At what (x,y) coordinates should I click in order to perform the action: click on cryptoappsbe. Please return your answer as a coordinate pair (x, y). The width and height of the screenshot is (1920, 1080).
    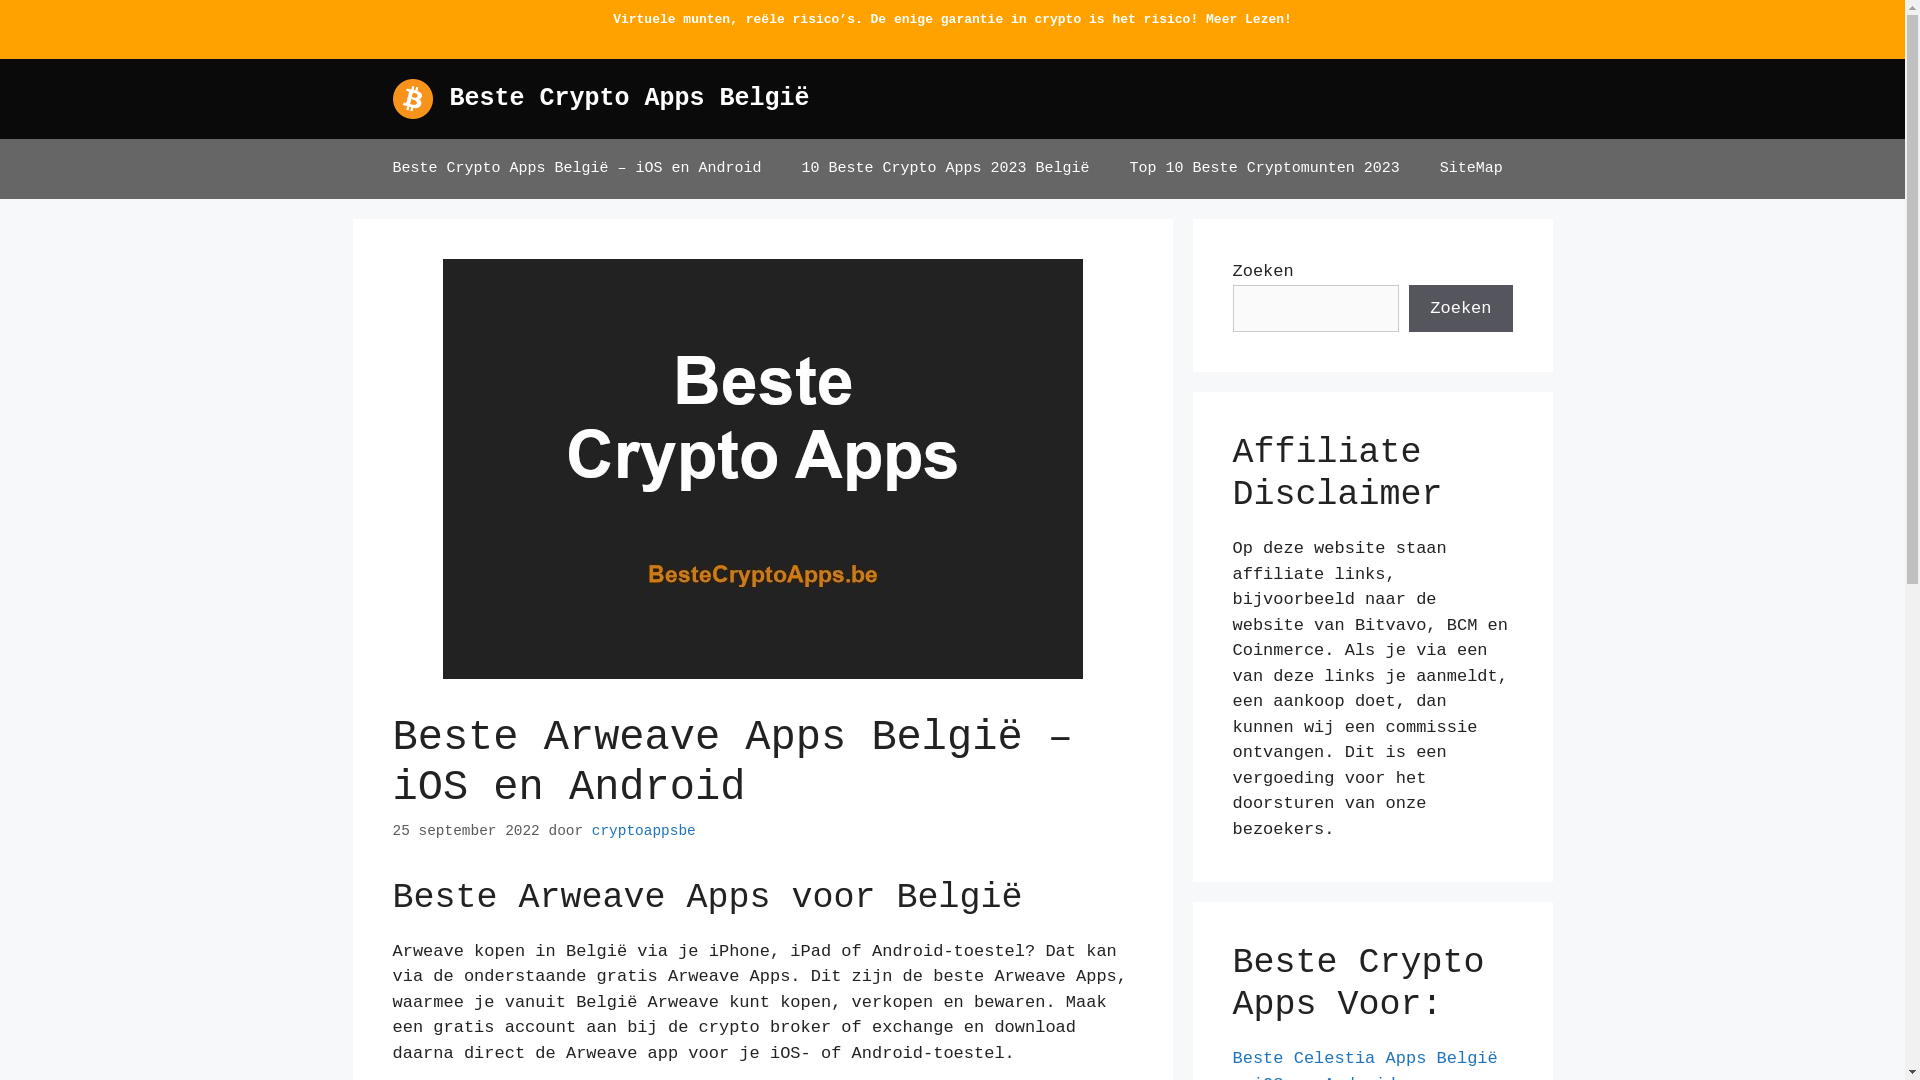
    Looking at the image, I should click on (644, 831).